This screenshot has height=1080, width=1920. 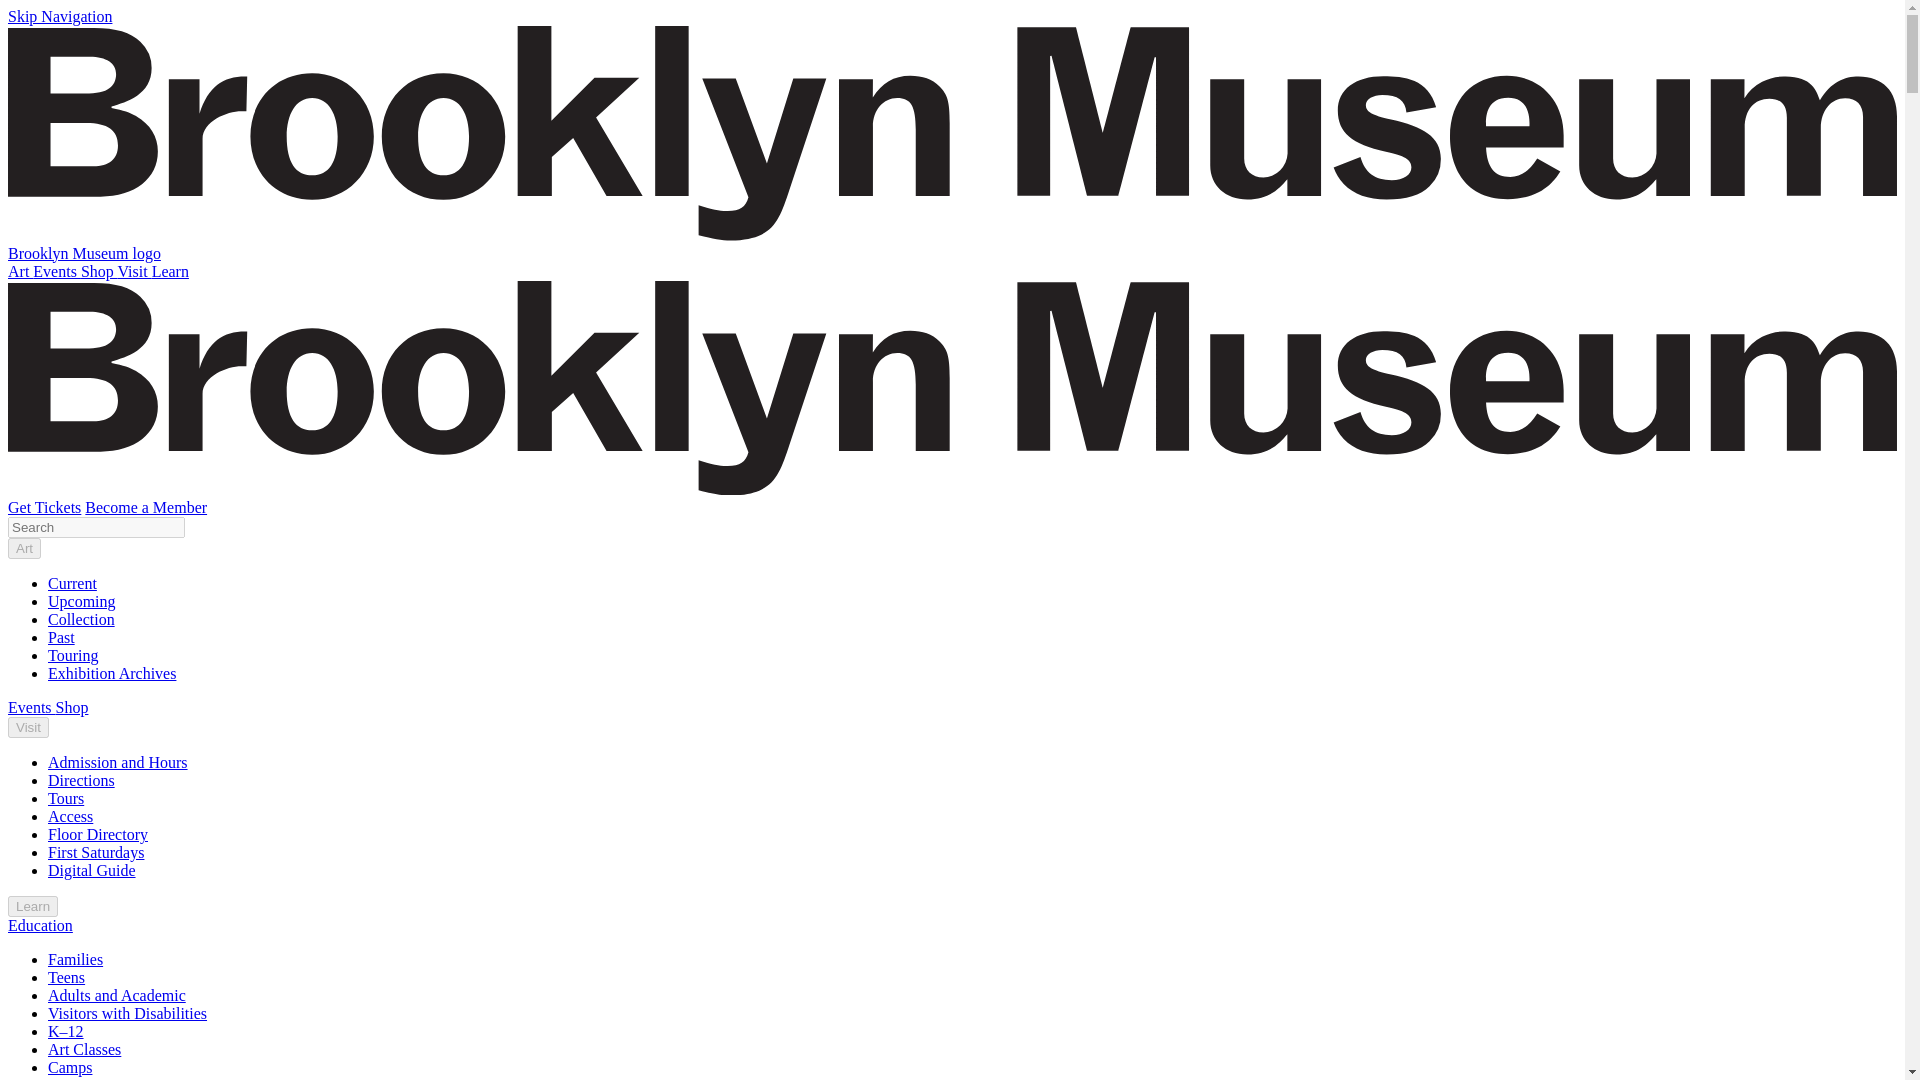 What do you see at coordinates (118, 762) in the screenshot?
I see `Admission and Hours` at bounding box center [118, 762].